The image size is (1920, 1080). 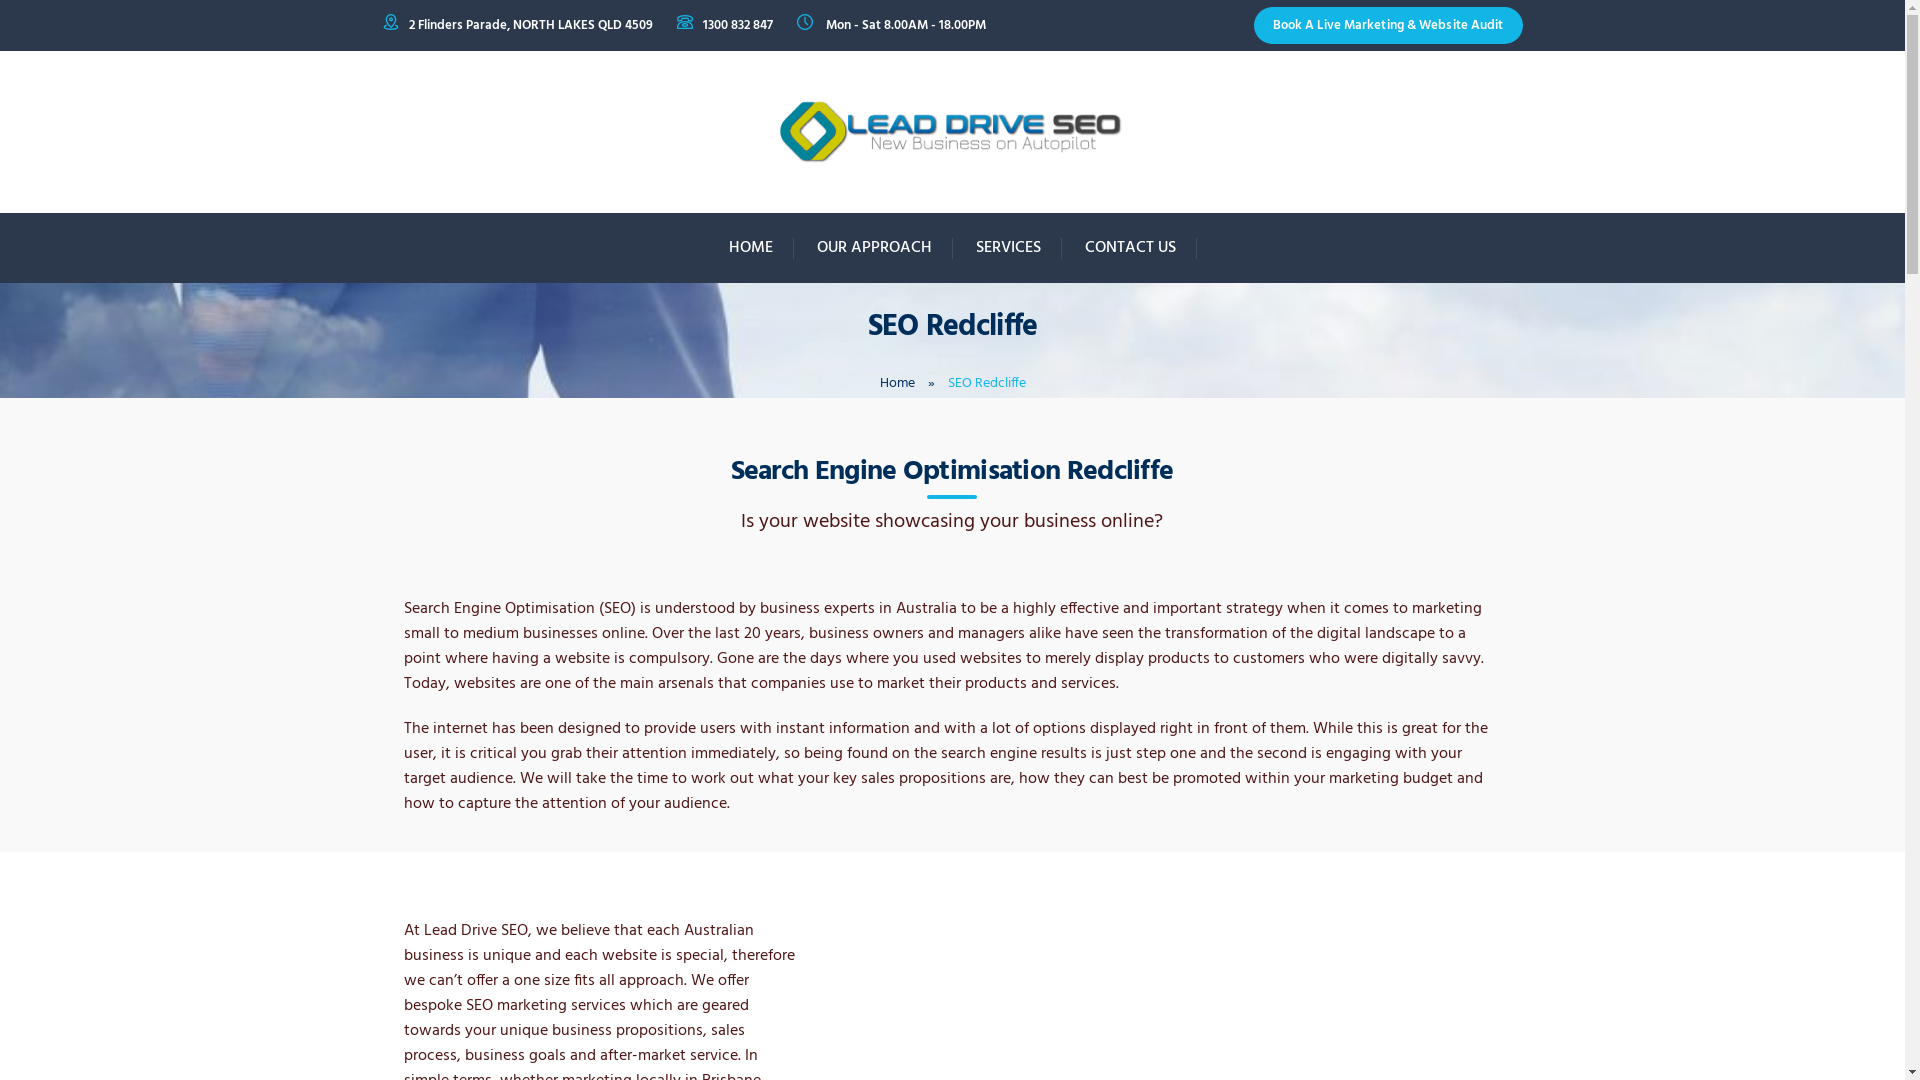 What do you see at coordinates (898, 384) in the screenshot?
I see `Home` at bounding box center [898, 384].